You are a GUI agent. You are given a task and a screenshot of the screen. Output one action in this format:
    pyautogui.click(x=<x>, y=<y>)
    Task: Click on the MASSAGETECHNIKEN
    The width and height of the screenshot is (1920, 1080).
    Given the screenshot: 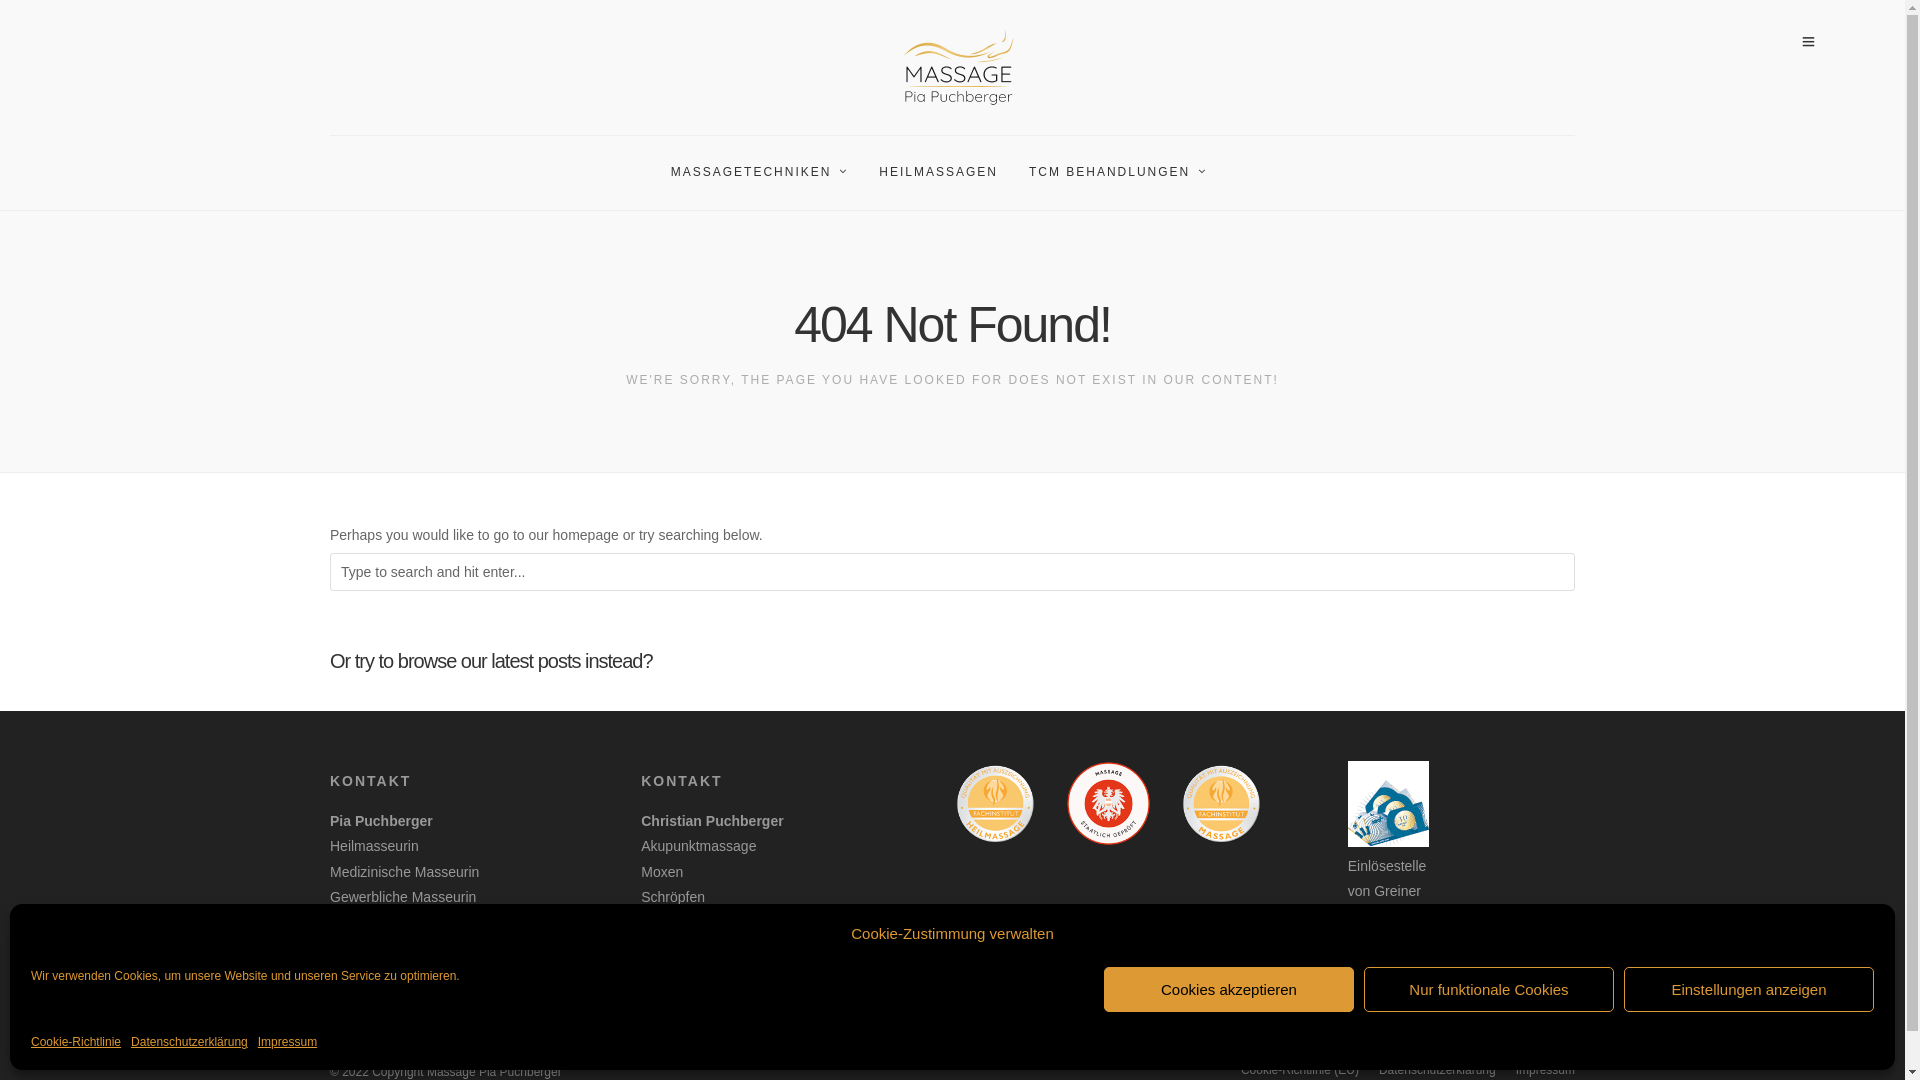 What is the action you would take?
    pyautogui.click(x=768, y=173)
    